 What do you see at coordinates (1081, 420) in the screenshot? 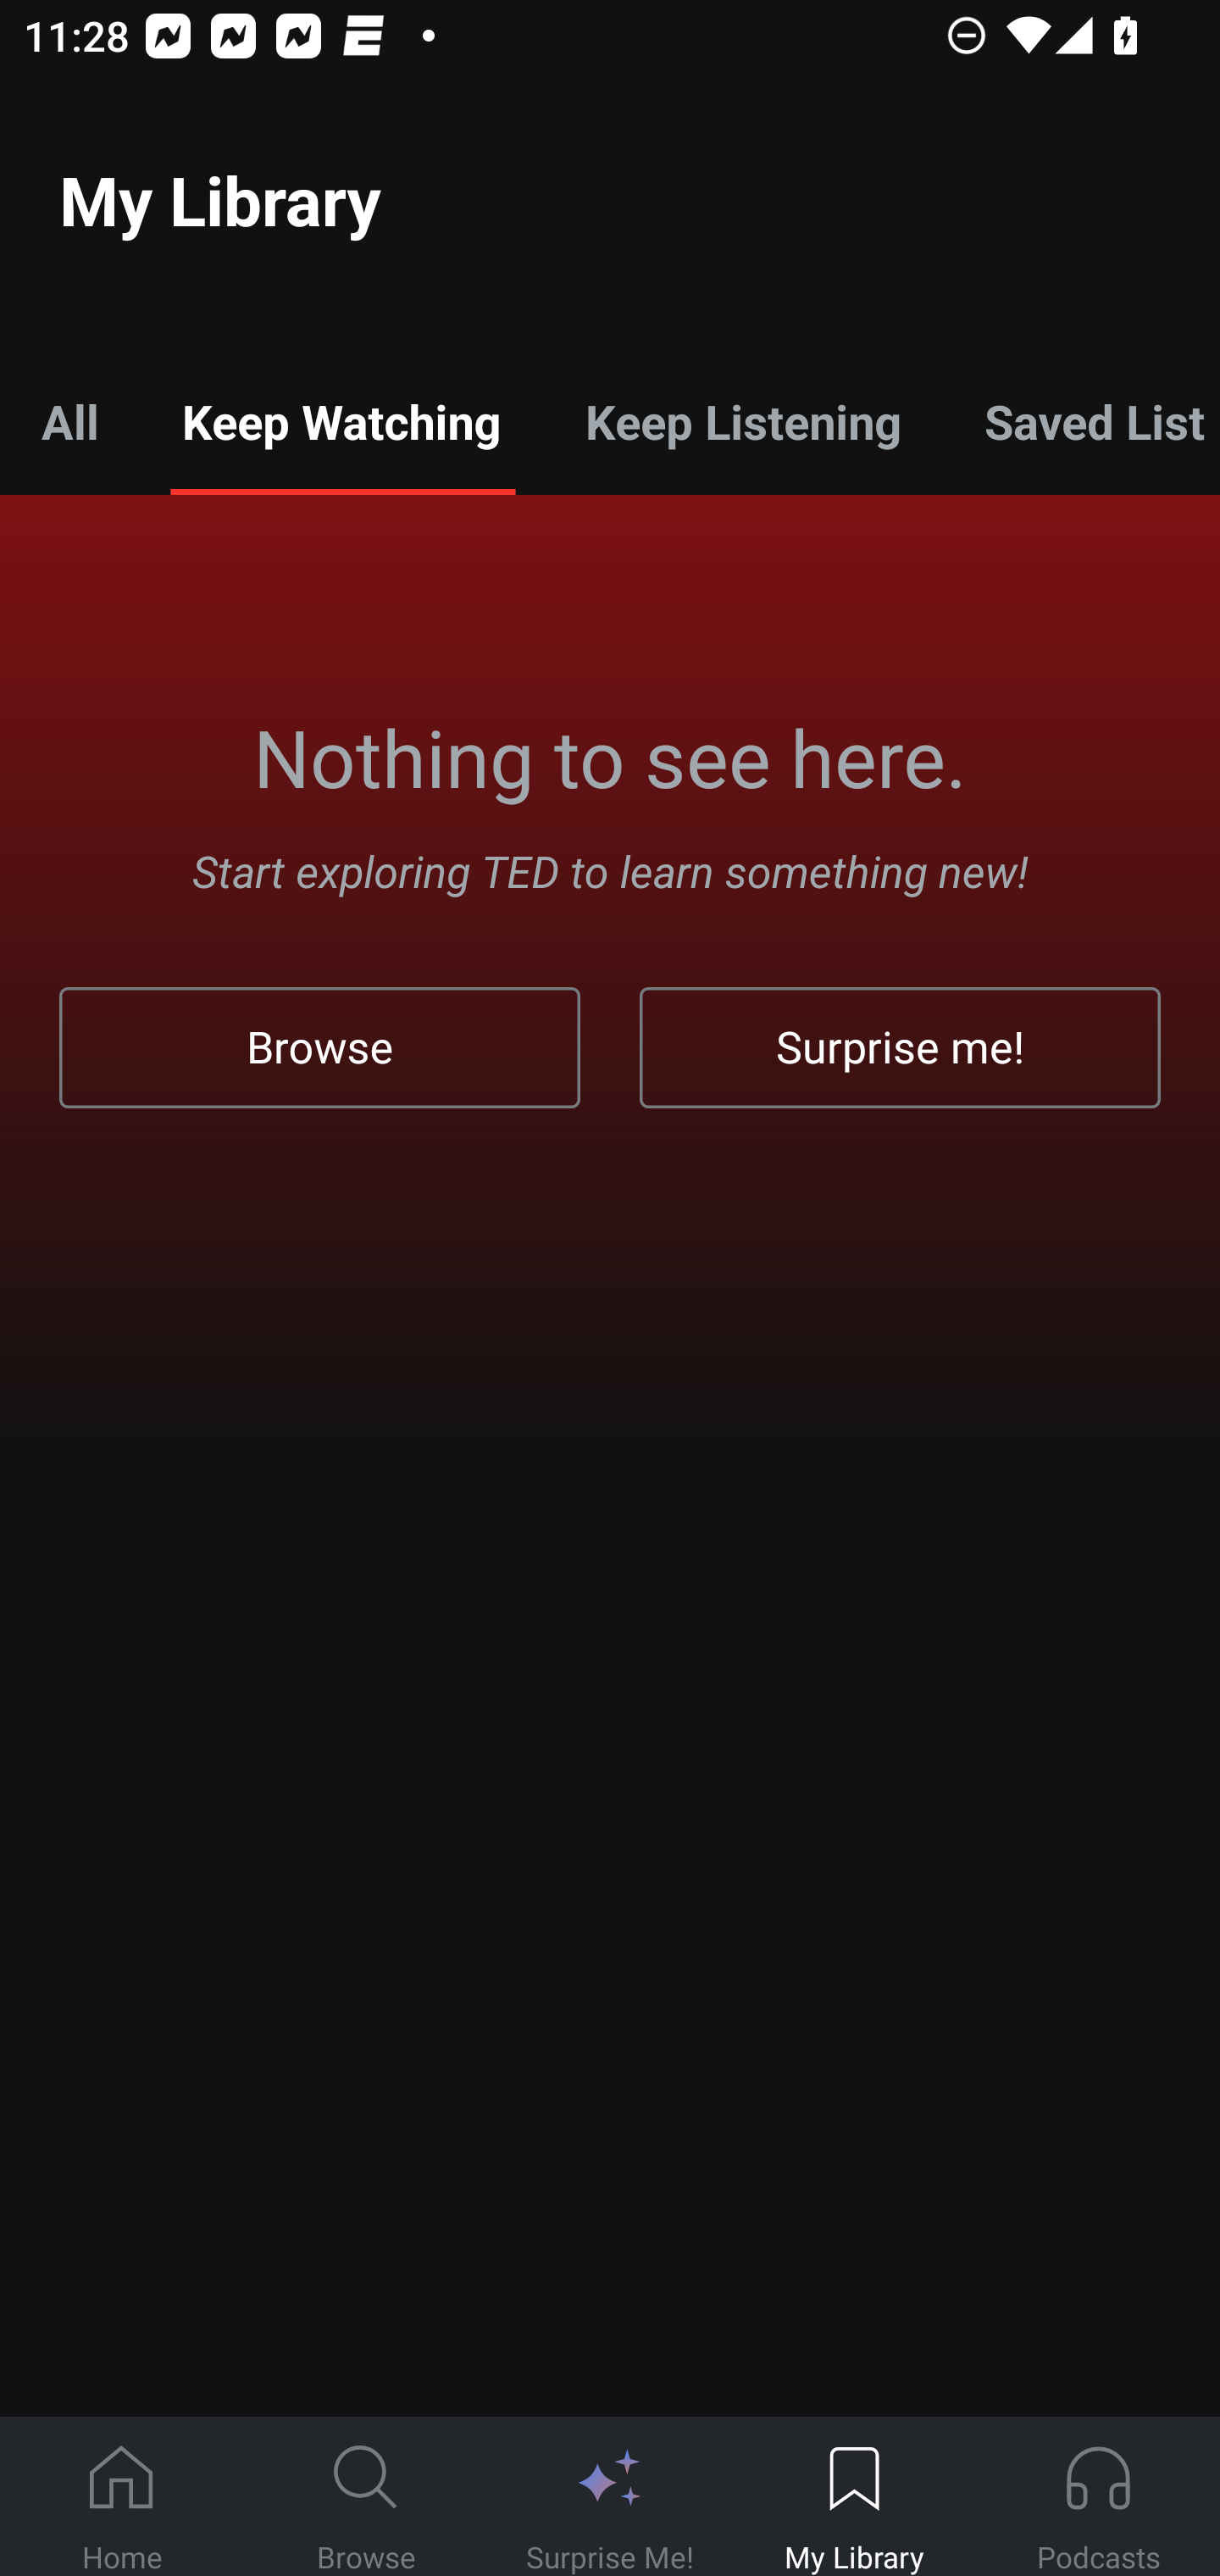
I see `Saved List` at bounding box center [1081, 420].